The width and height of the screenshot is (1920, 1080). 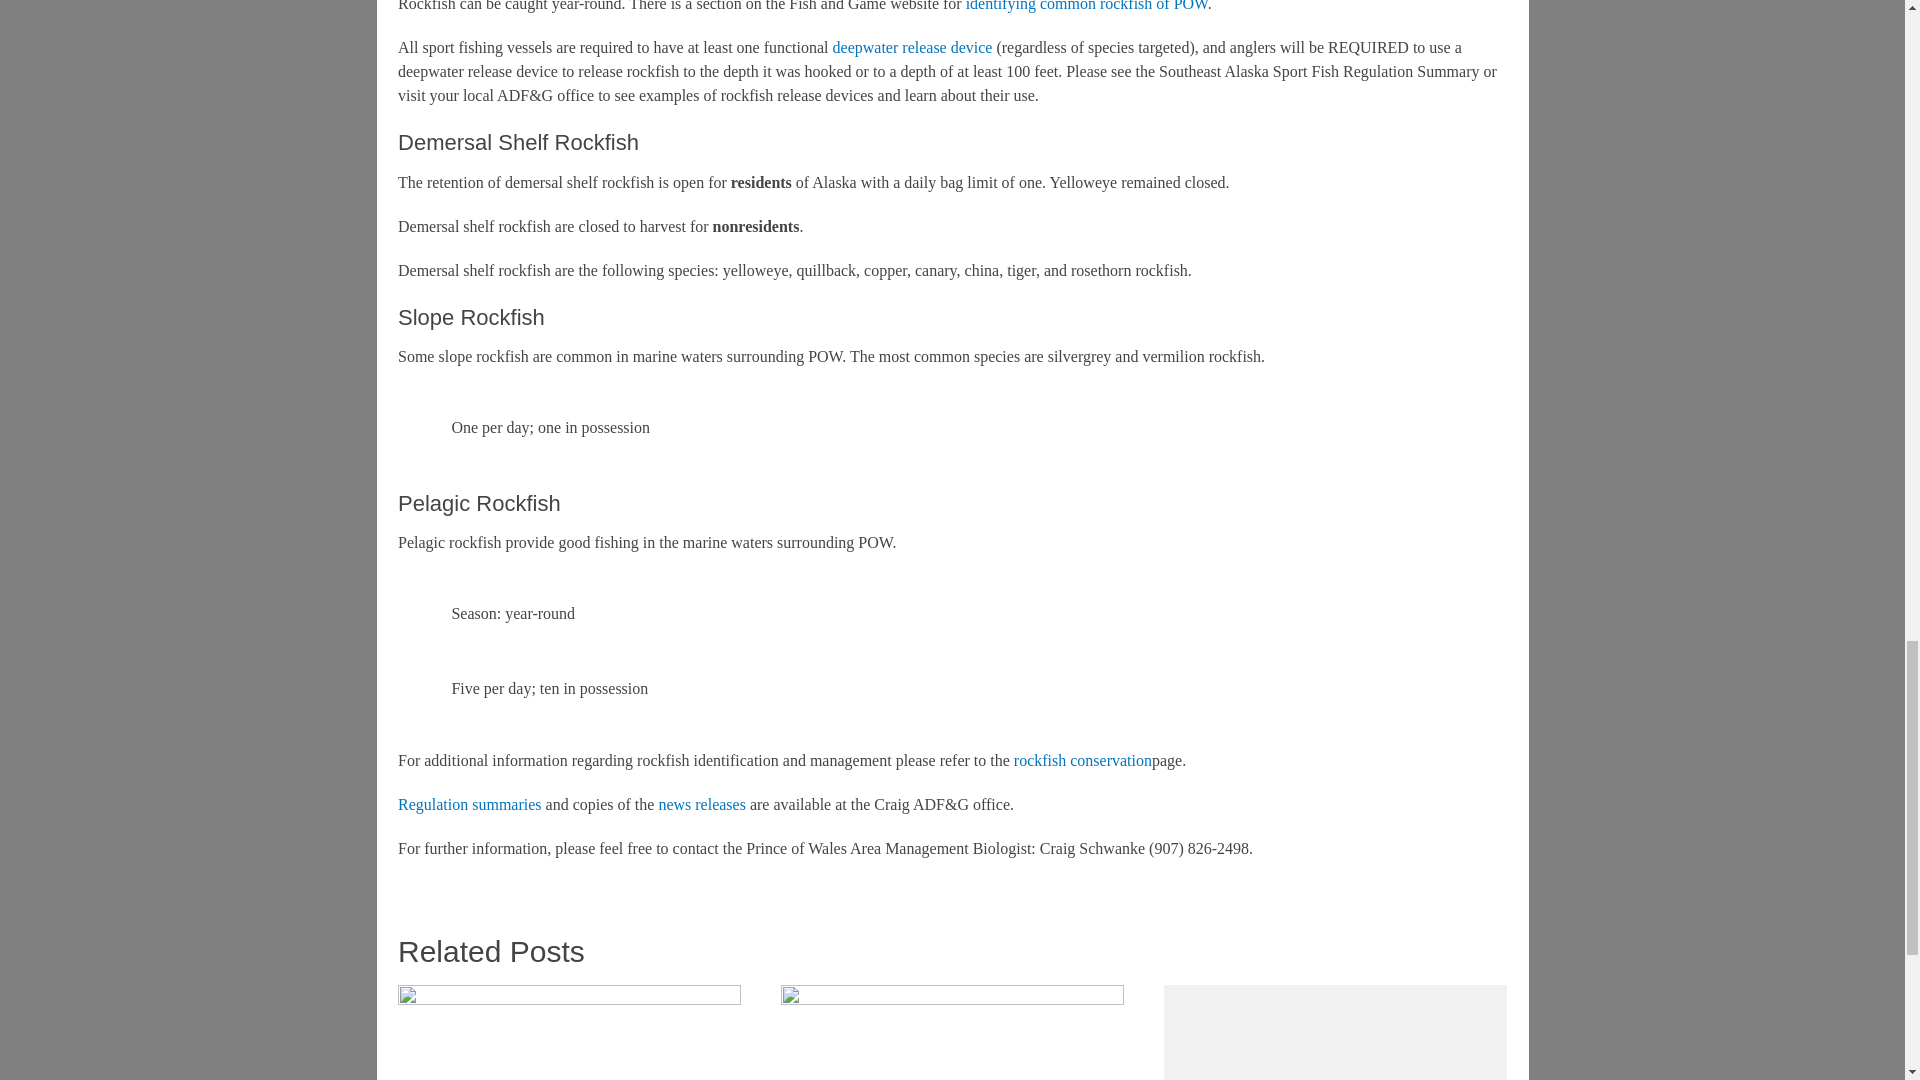 I want to click on identifying common rockfish of POW, so click(x=1086, y=6).